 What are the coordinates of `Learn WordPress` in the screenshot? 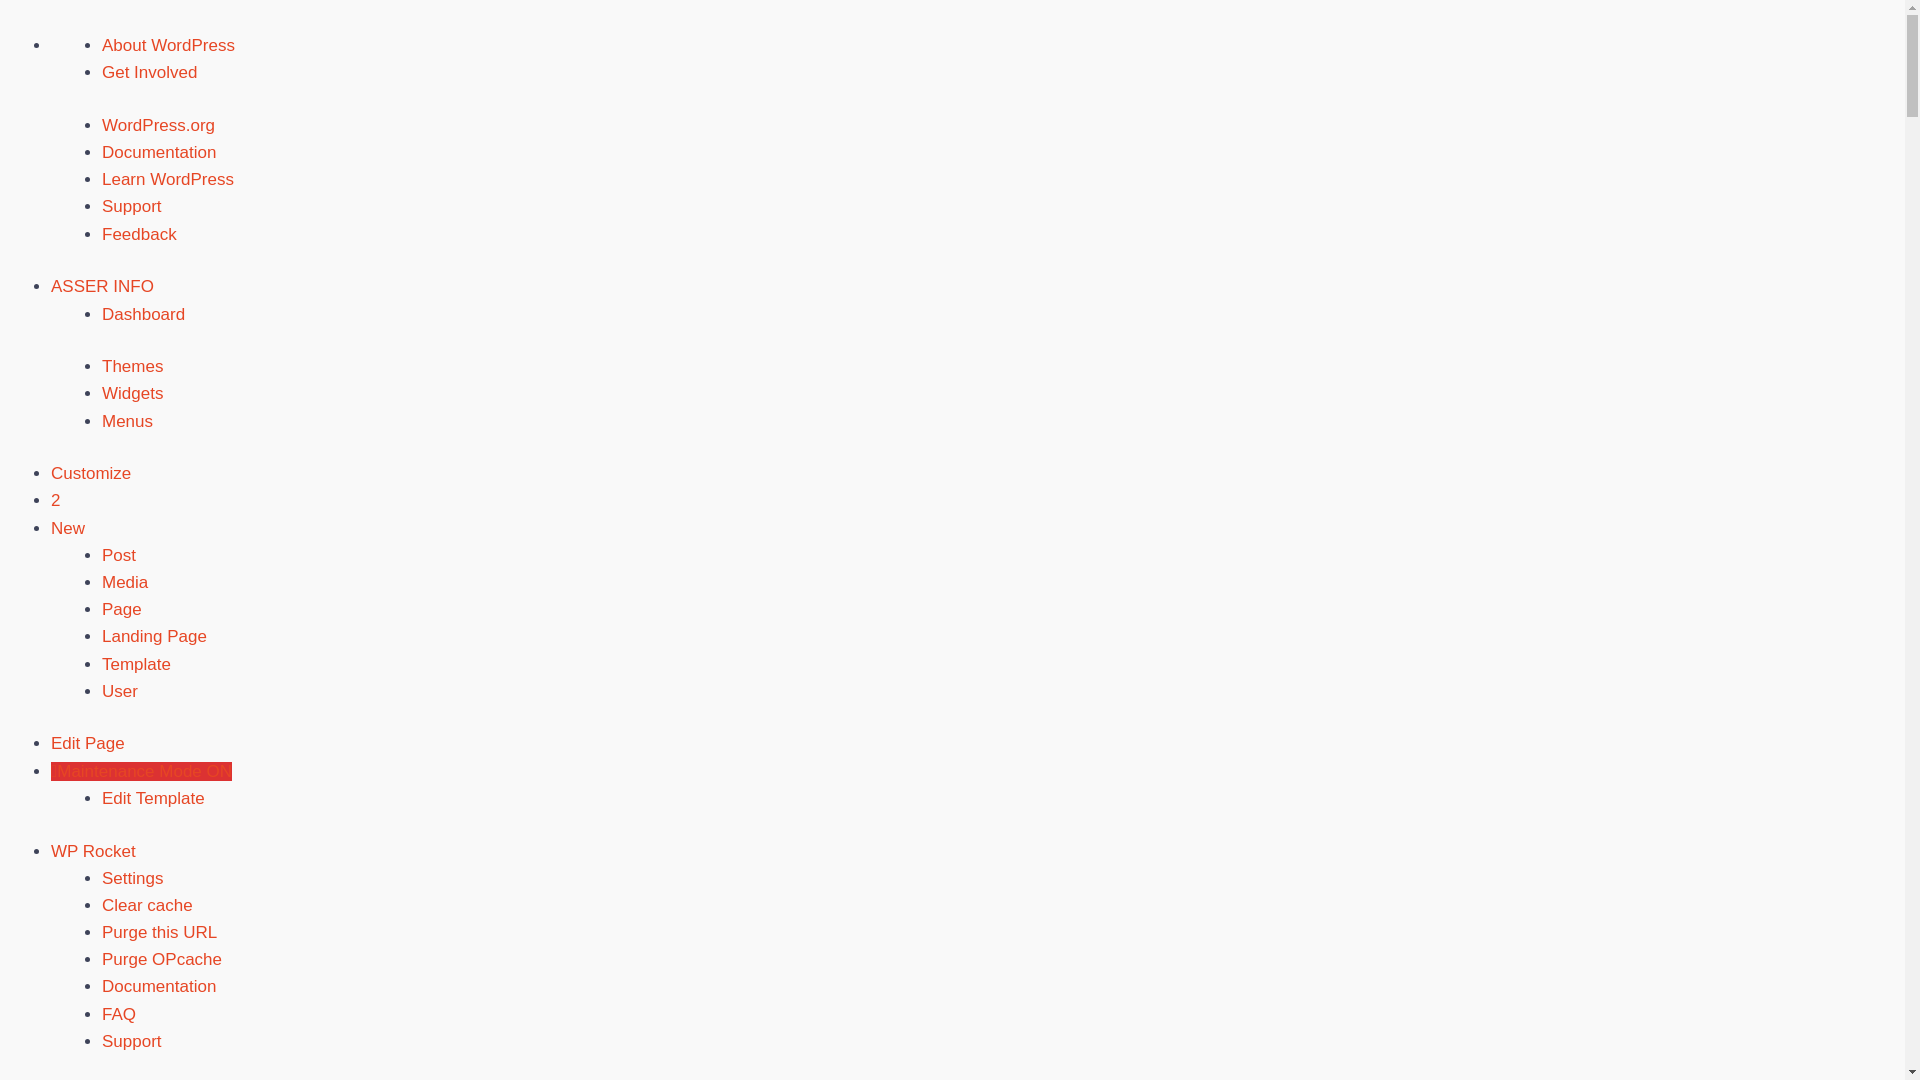 It's located at (168, 180).